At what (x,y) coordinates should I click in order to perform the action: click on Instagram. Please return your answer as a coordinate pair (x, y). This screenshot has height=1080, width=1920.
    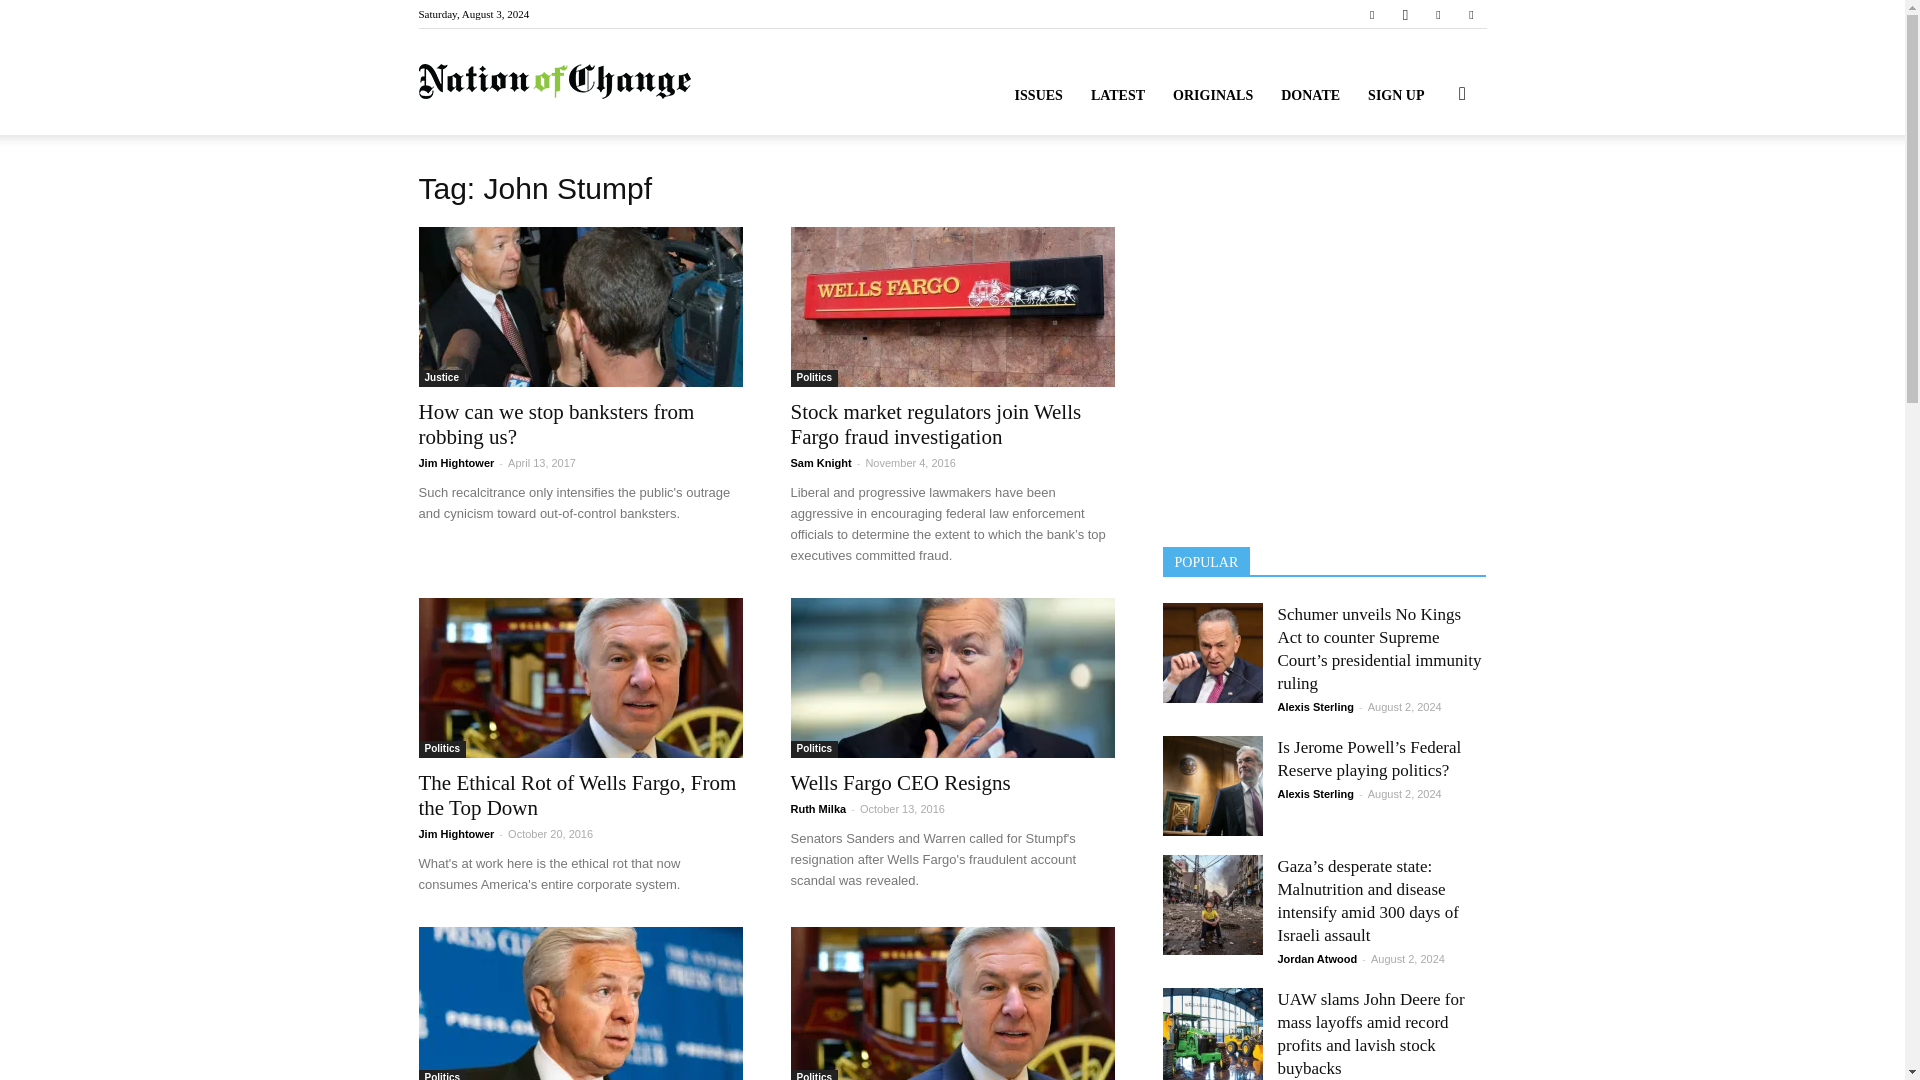
    Looking at the image, I should click on (1405, 14).